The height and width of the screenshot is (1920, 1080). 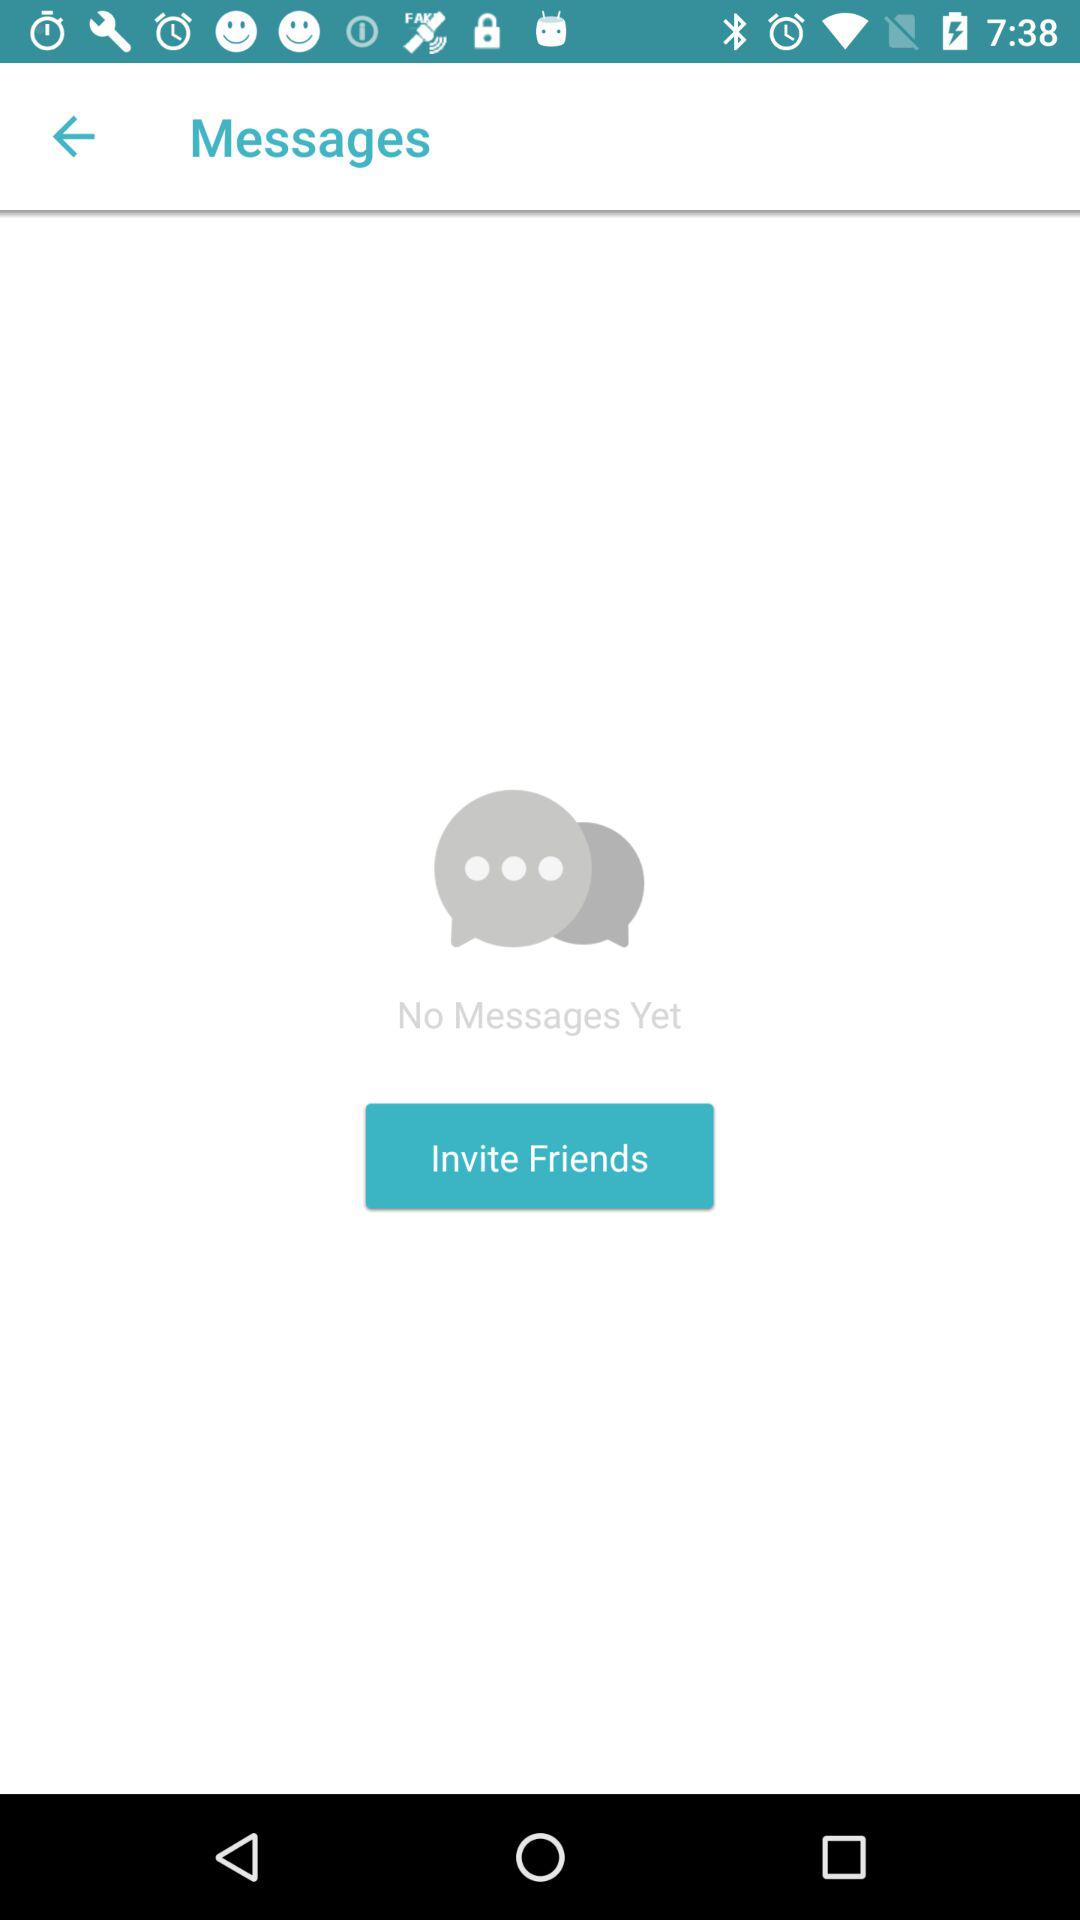 What do you see at coordinates (539, 1157) in the screenshot?
I see `jump to the invite friends item` at bounding box center [539, 1157].